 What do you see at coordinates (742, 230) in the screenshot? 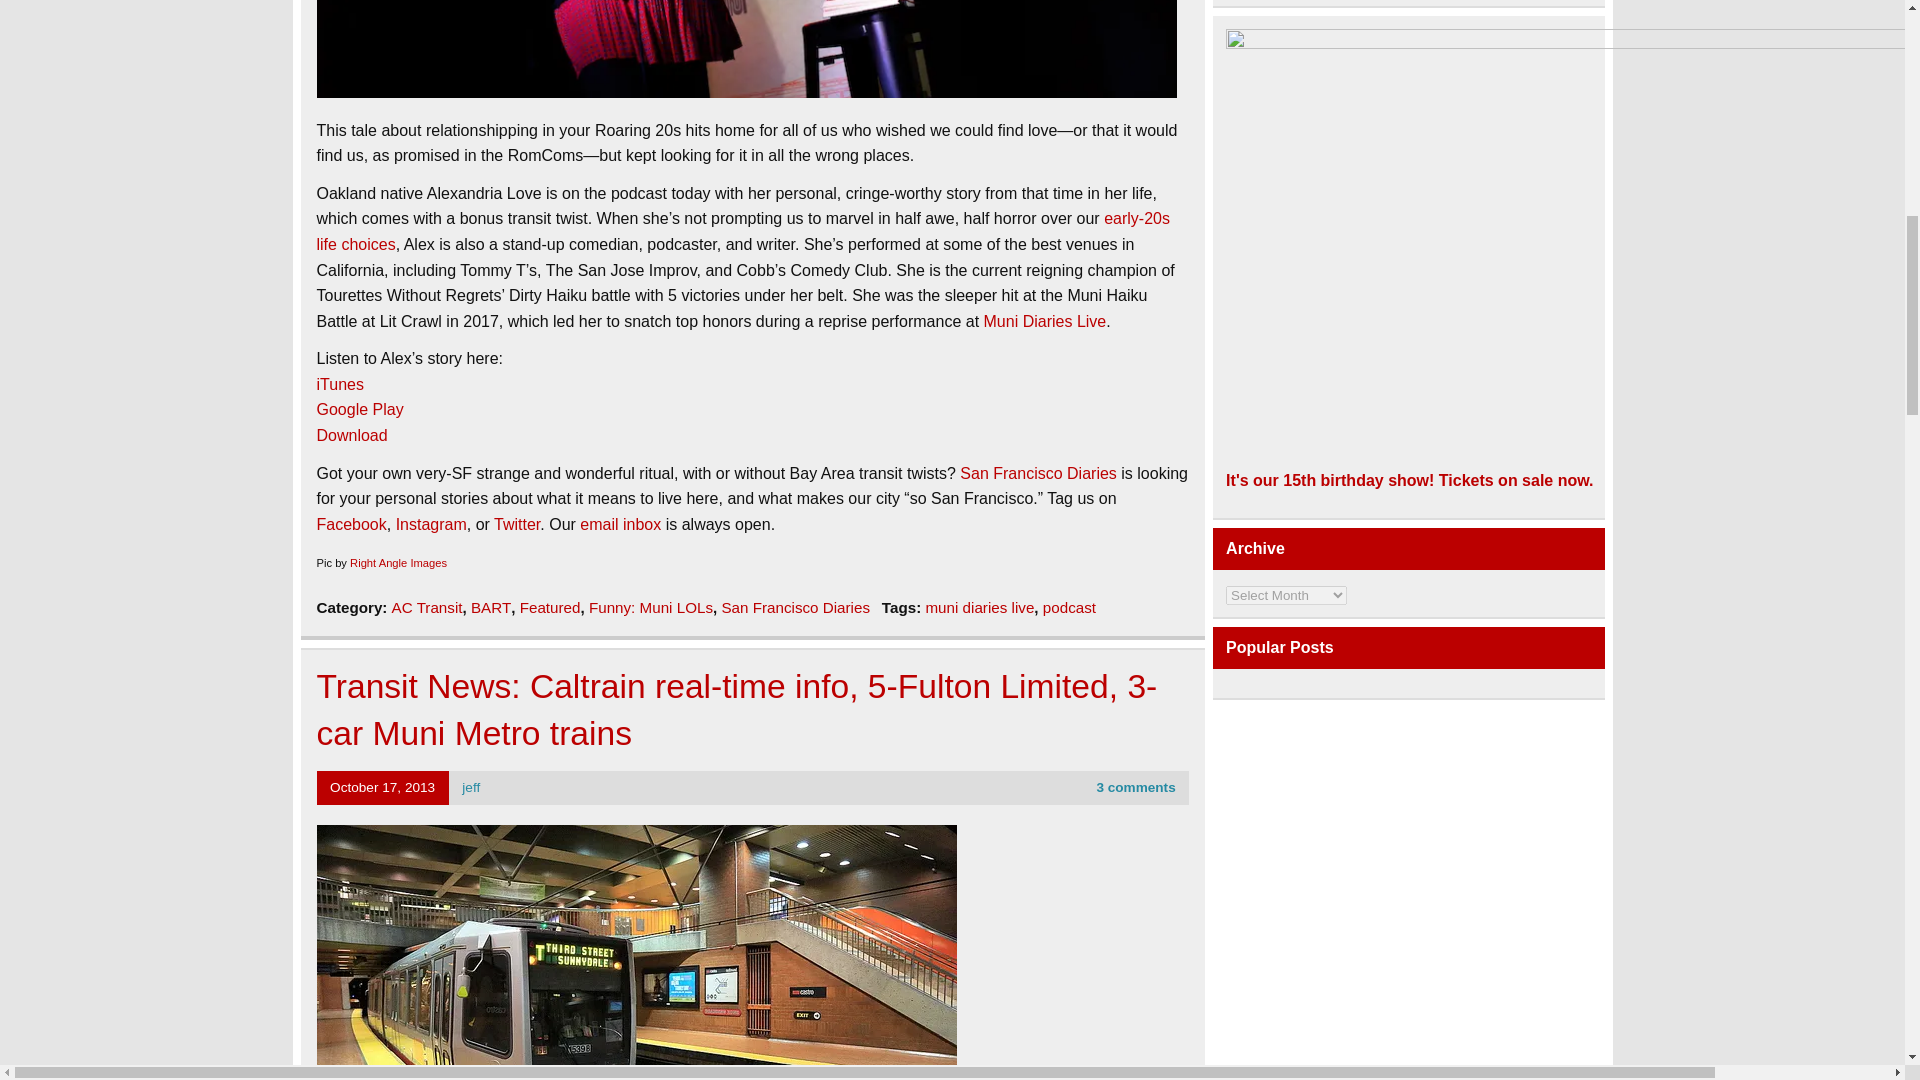
I see `early-20s life choices` at bounding box center [742, 230].